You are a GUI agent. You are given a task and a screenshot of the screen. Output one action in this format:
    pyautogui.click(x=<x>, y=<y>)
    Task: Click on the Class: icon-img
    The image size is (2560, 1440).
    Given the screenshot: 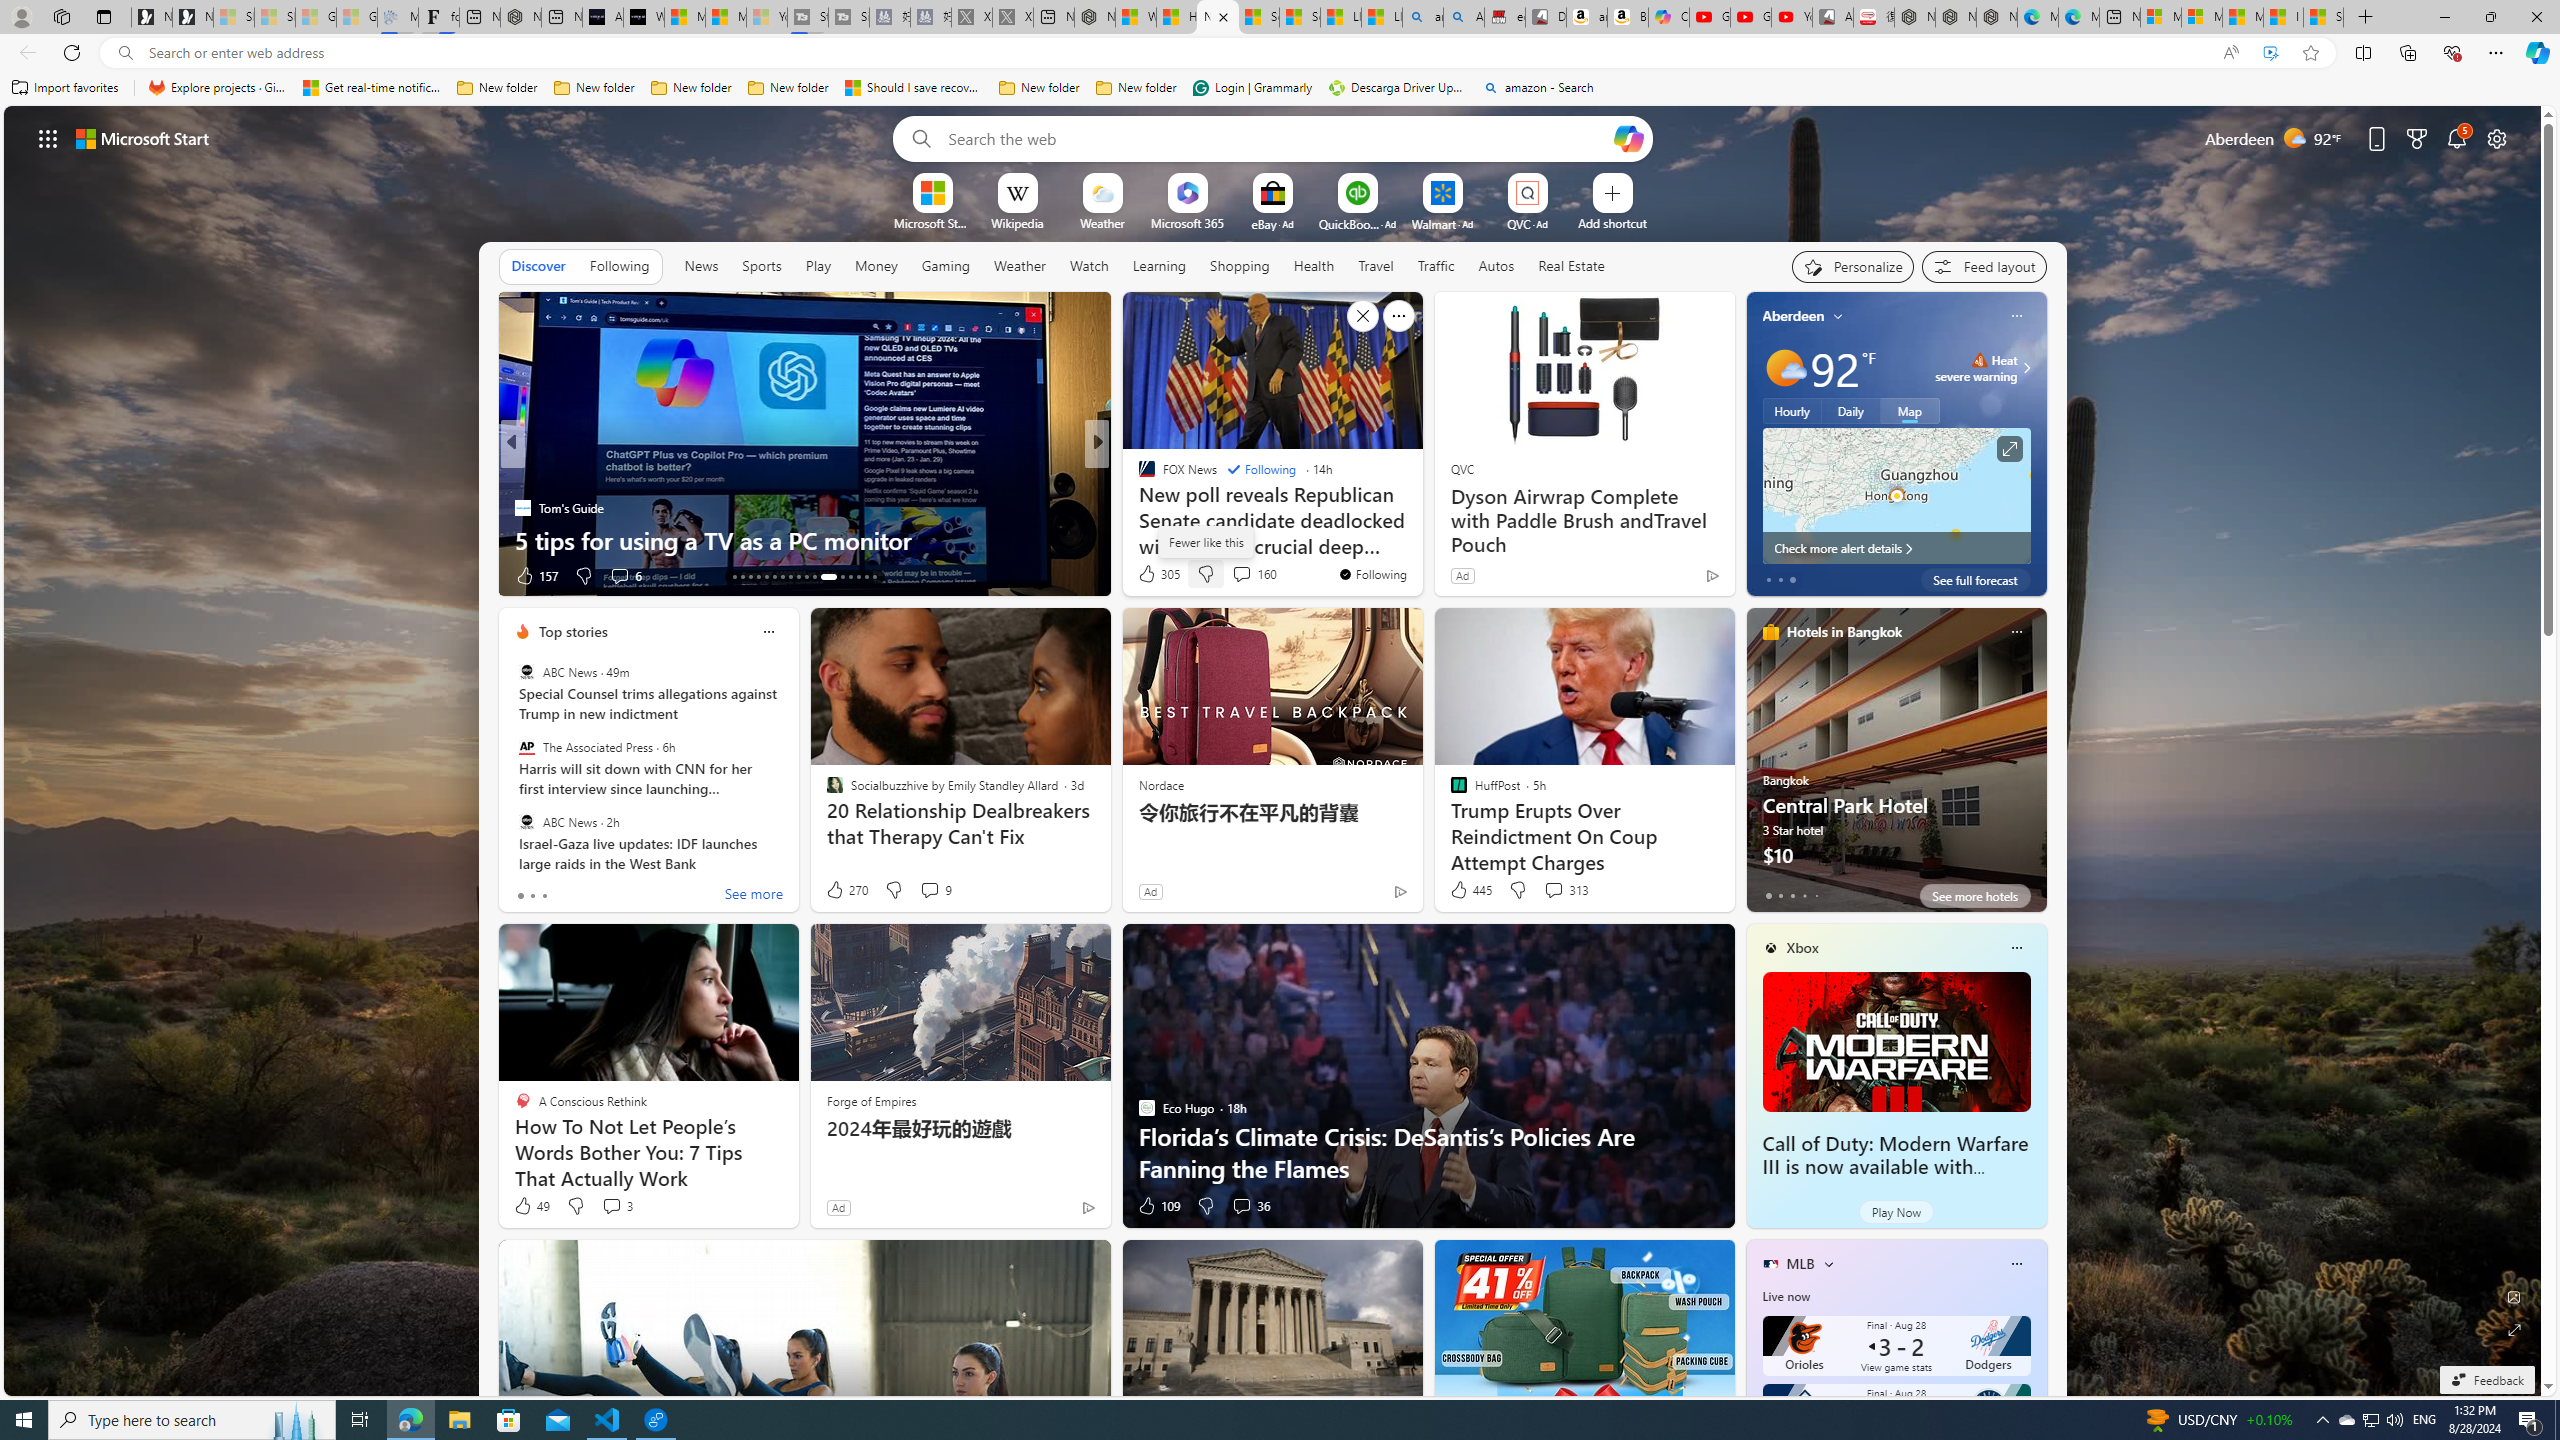 What is the action you would take?
    pyautogui.click(x=2016, y=1263)
    